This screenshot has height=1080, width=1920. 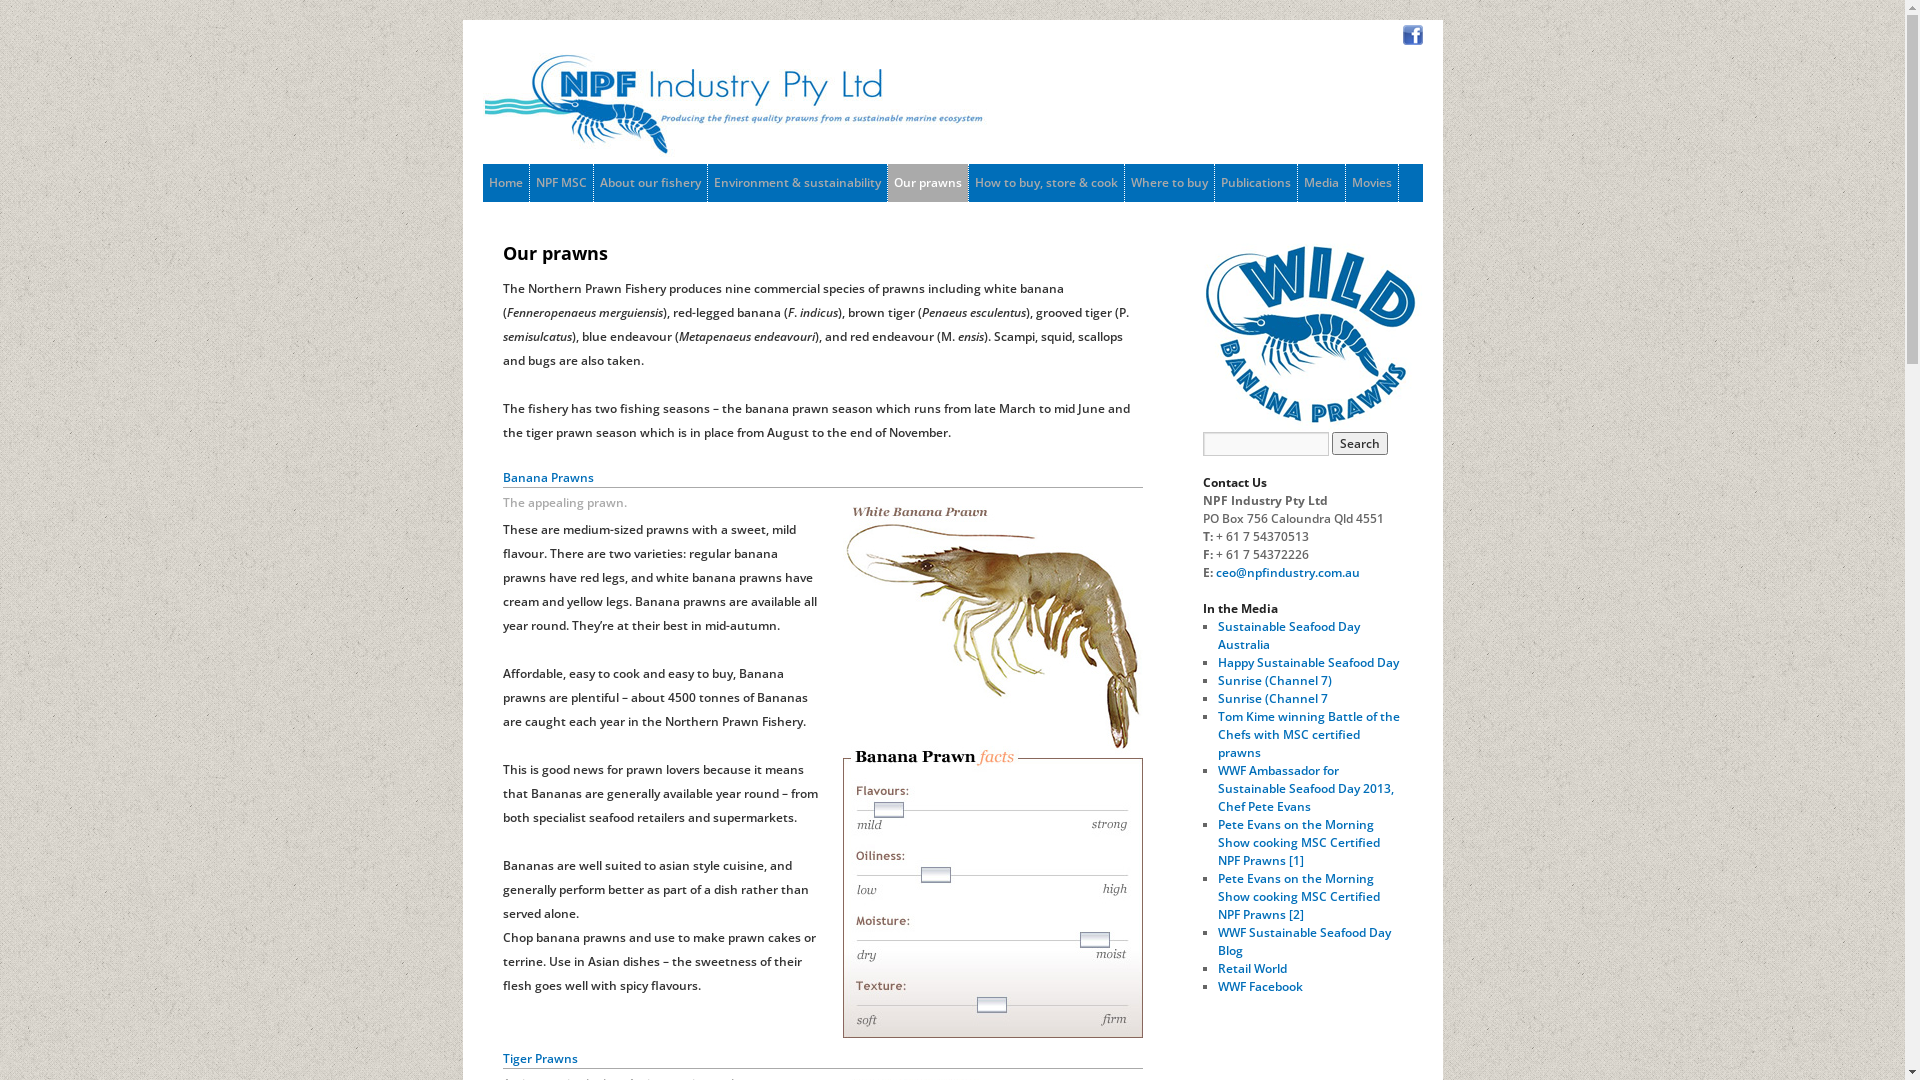 I want to click on Movies, so click(x=1372, y=183).